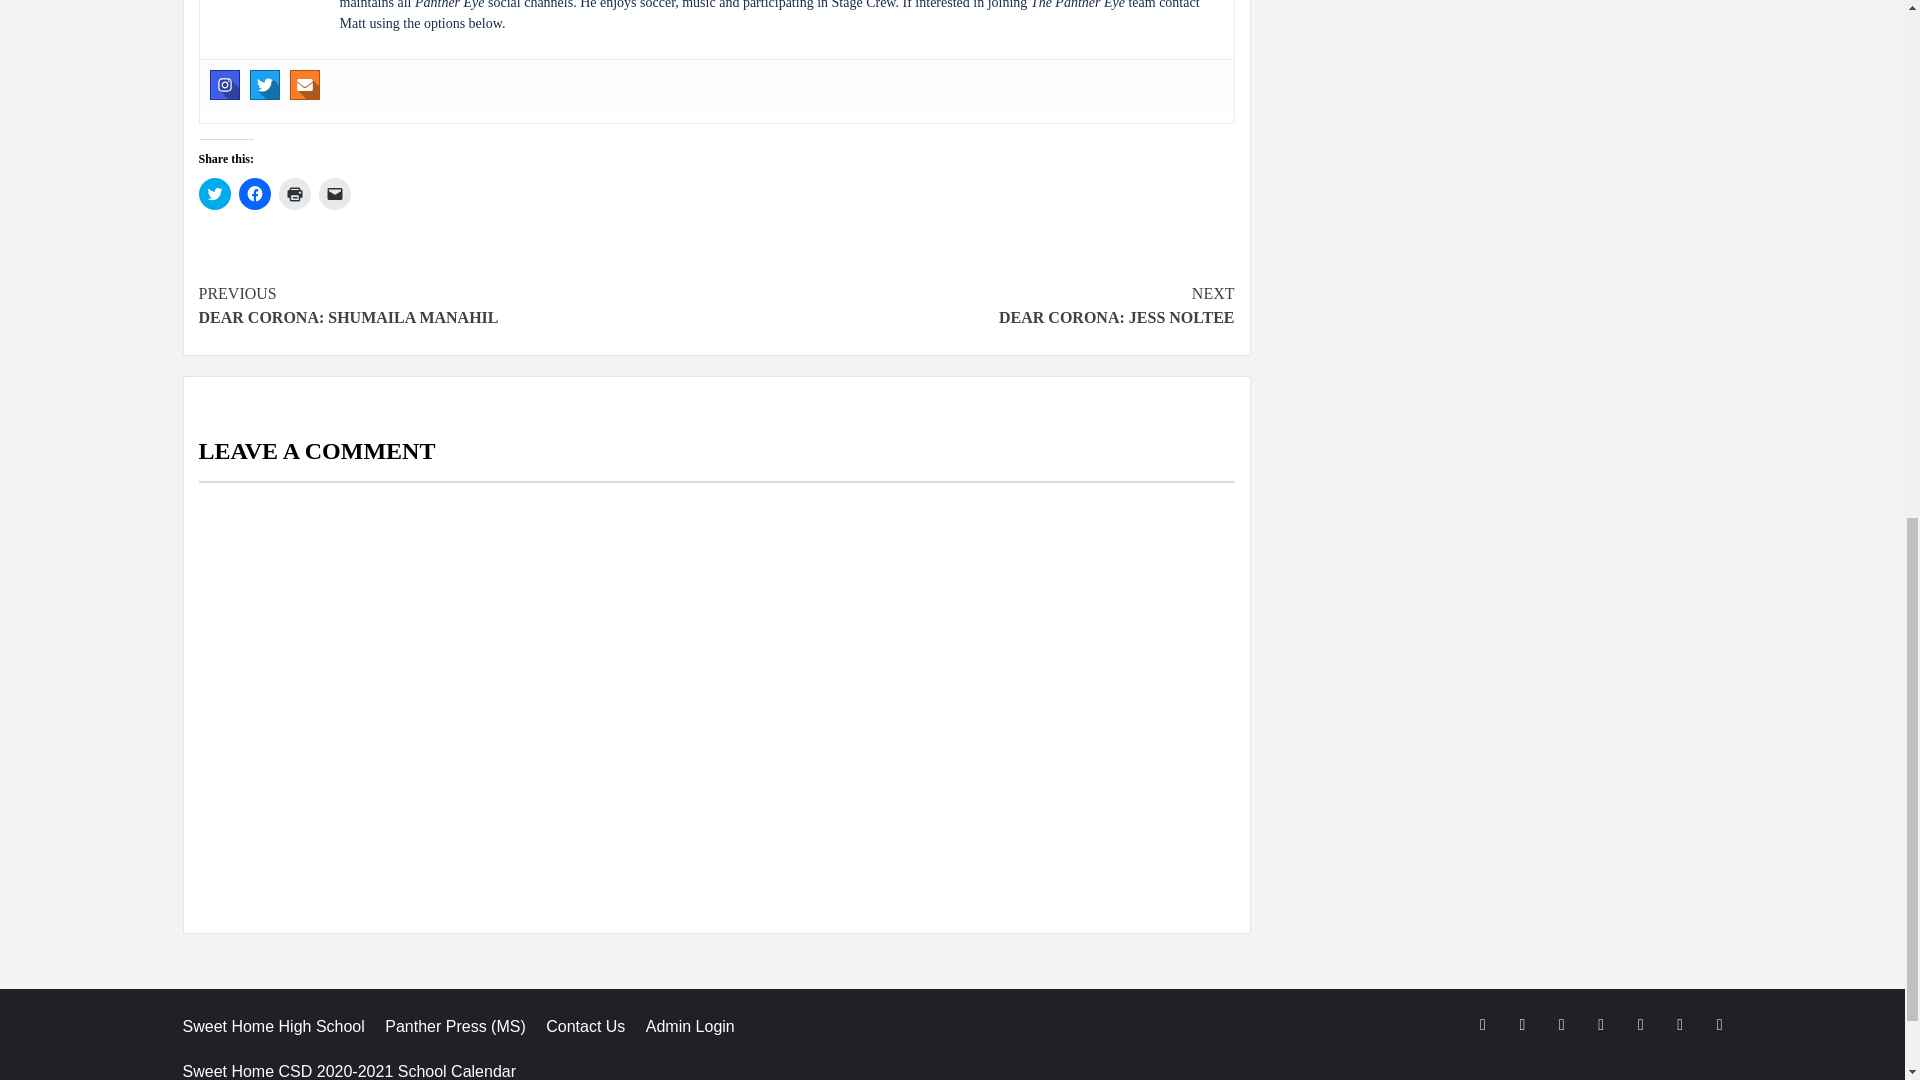  Describe the element at coordinates (214, 194) in the screenshot. I see `Click to share on Twitter` at that location.